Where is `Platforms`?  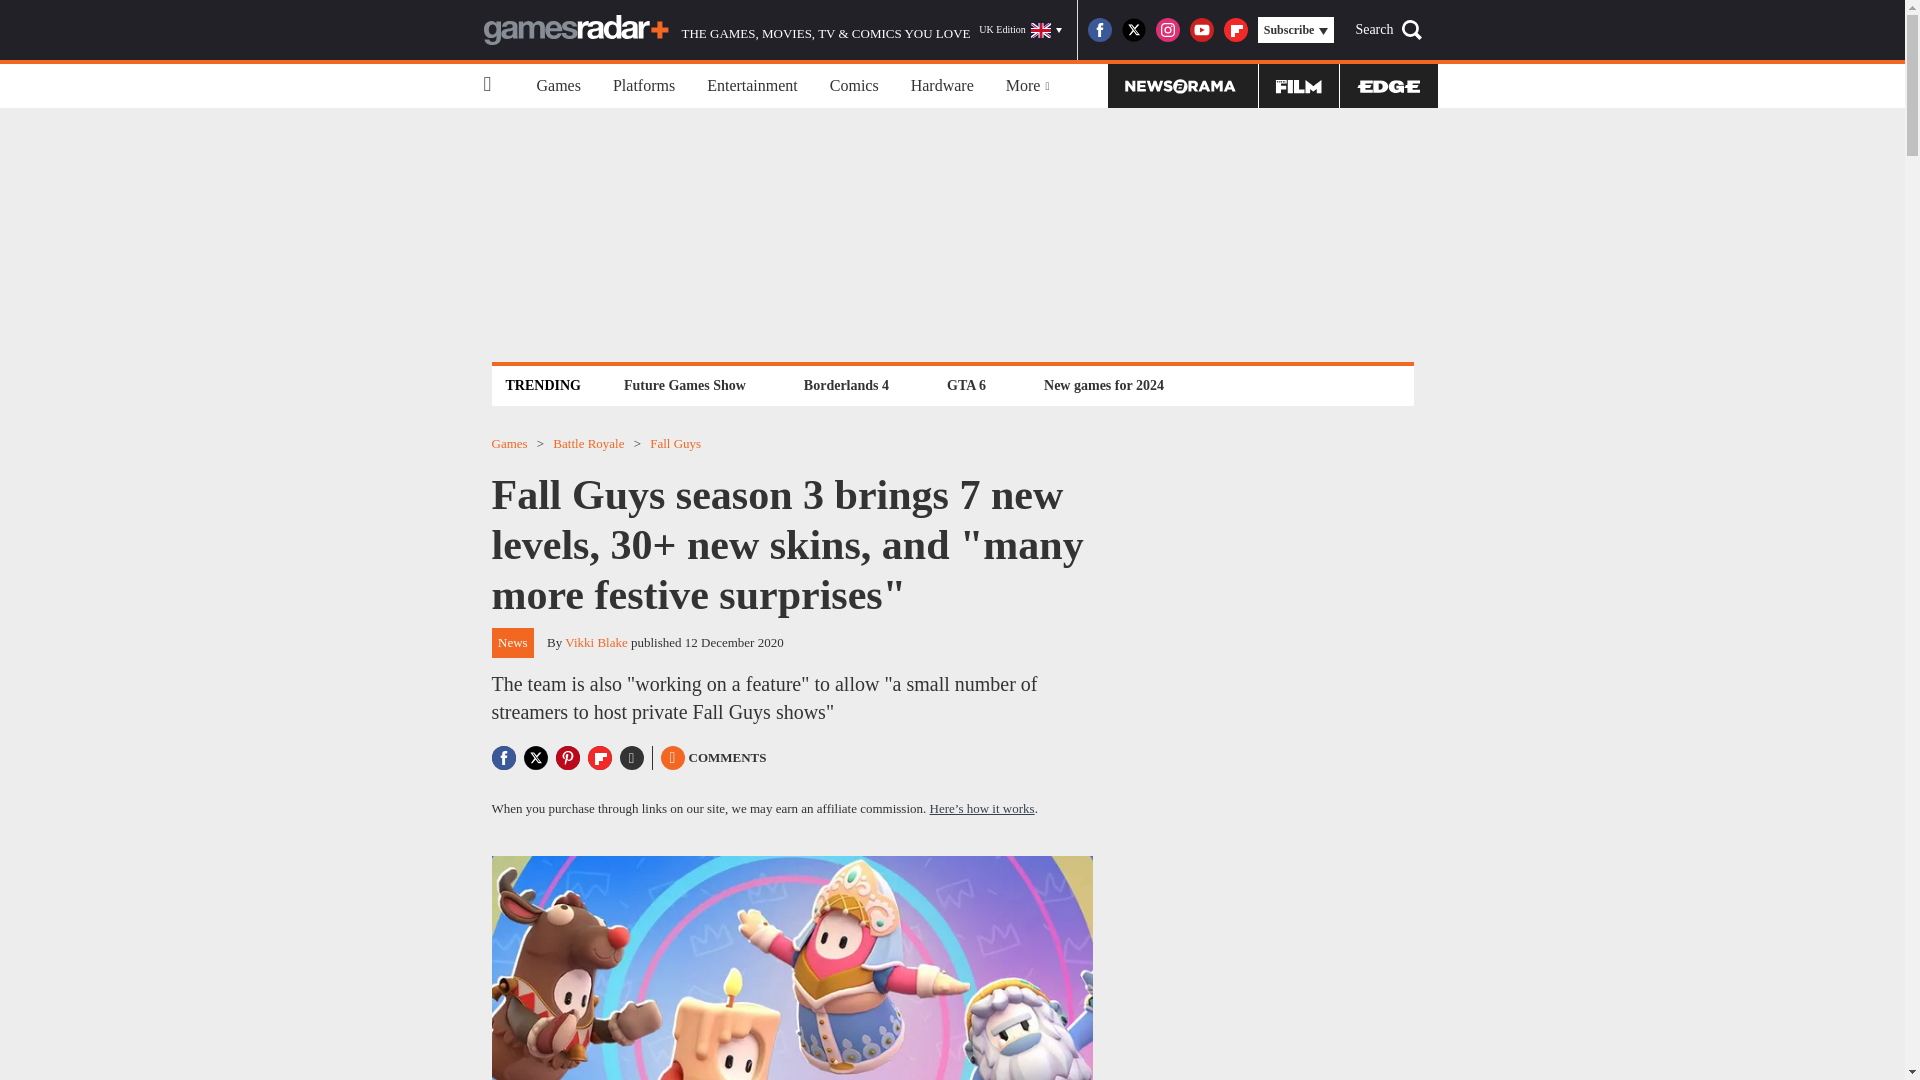 Platforms is located at coordinates (644, 86).